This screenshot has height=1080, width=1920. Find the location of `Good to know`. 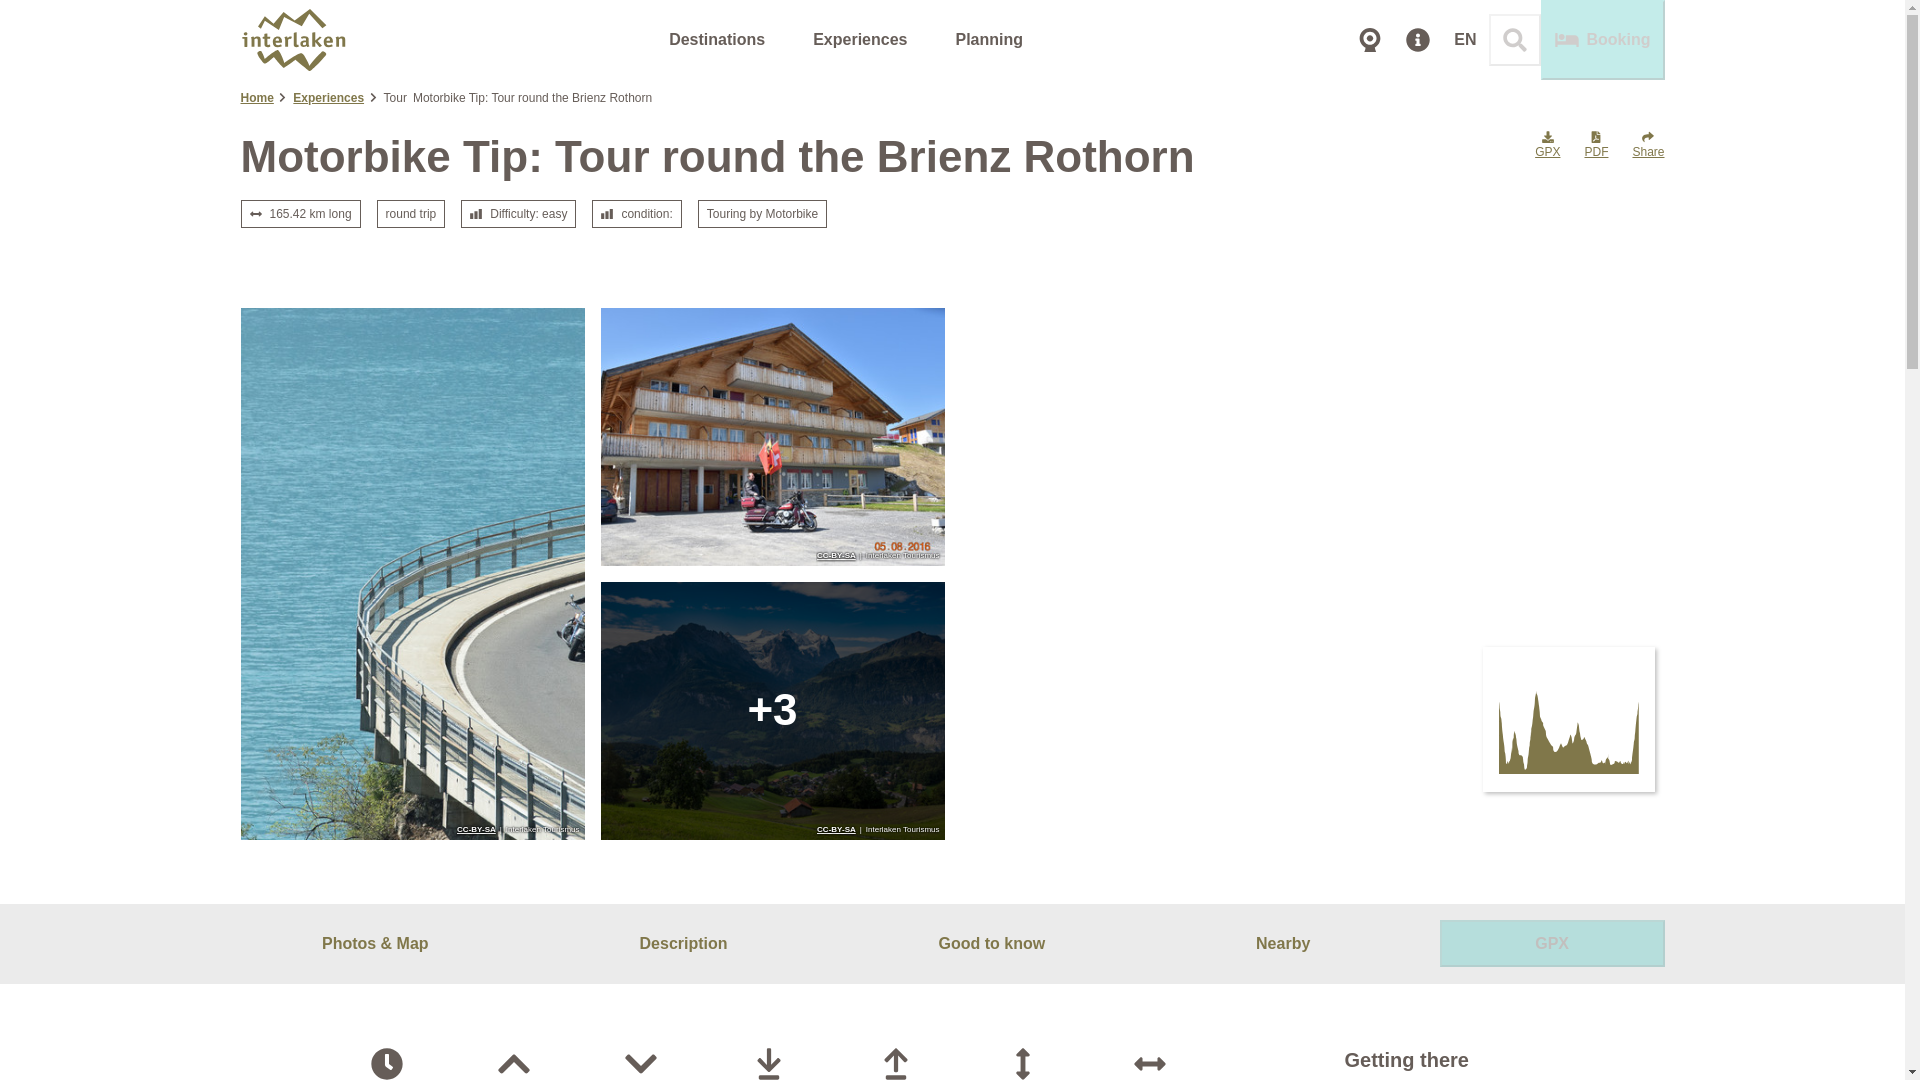

Good to know is located at coordinates (992, 943).